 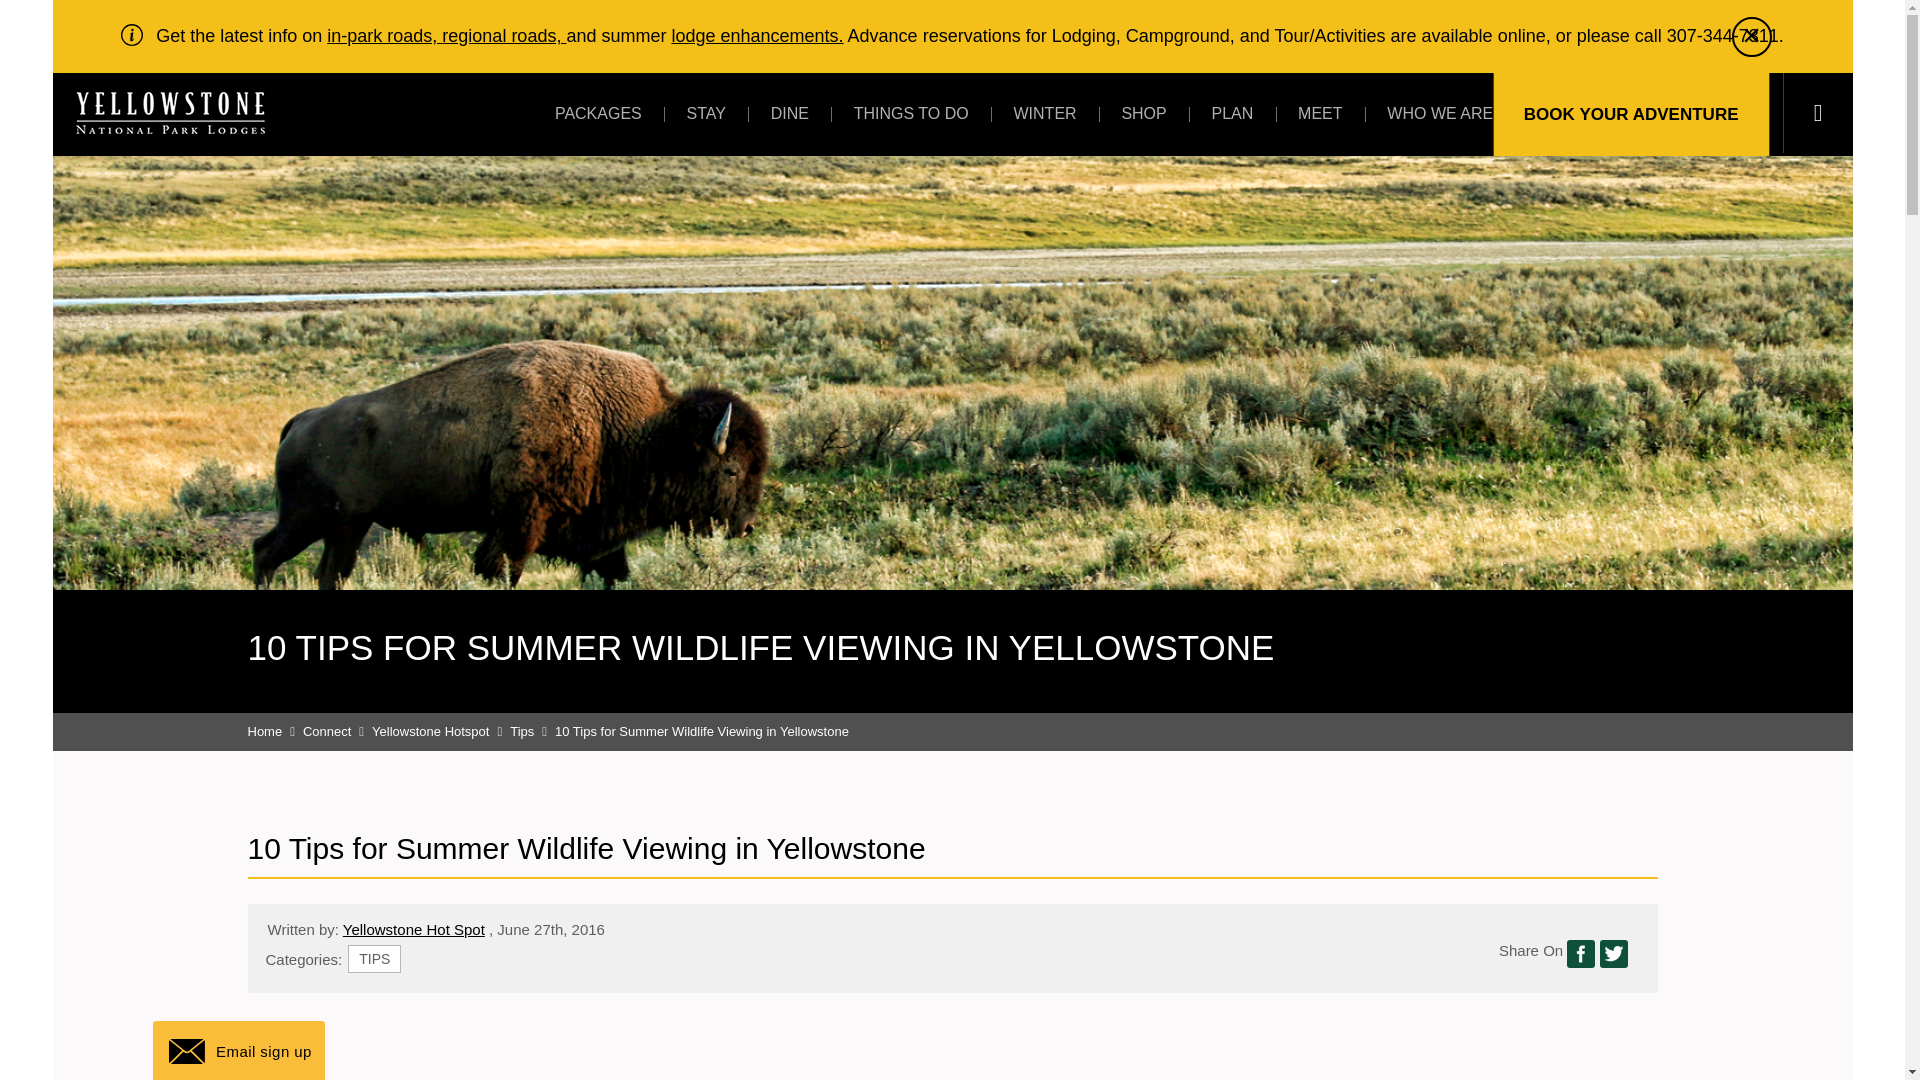 I want to click on Yellowstone Hotspot., so click(x=441, y=730).